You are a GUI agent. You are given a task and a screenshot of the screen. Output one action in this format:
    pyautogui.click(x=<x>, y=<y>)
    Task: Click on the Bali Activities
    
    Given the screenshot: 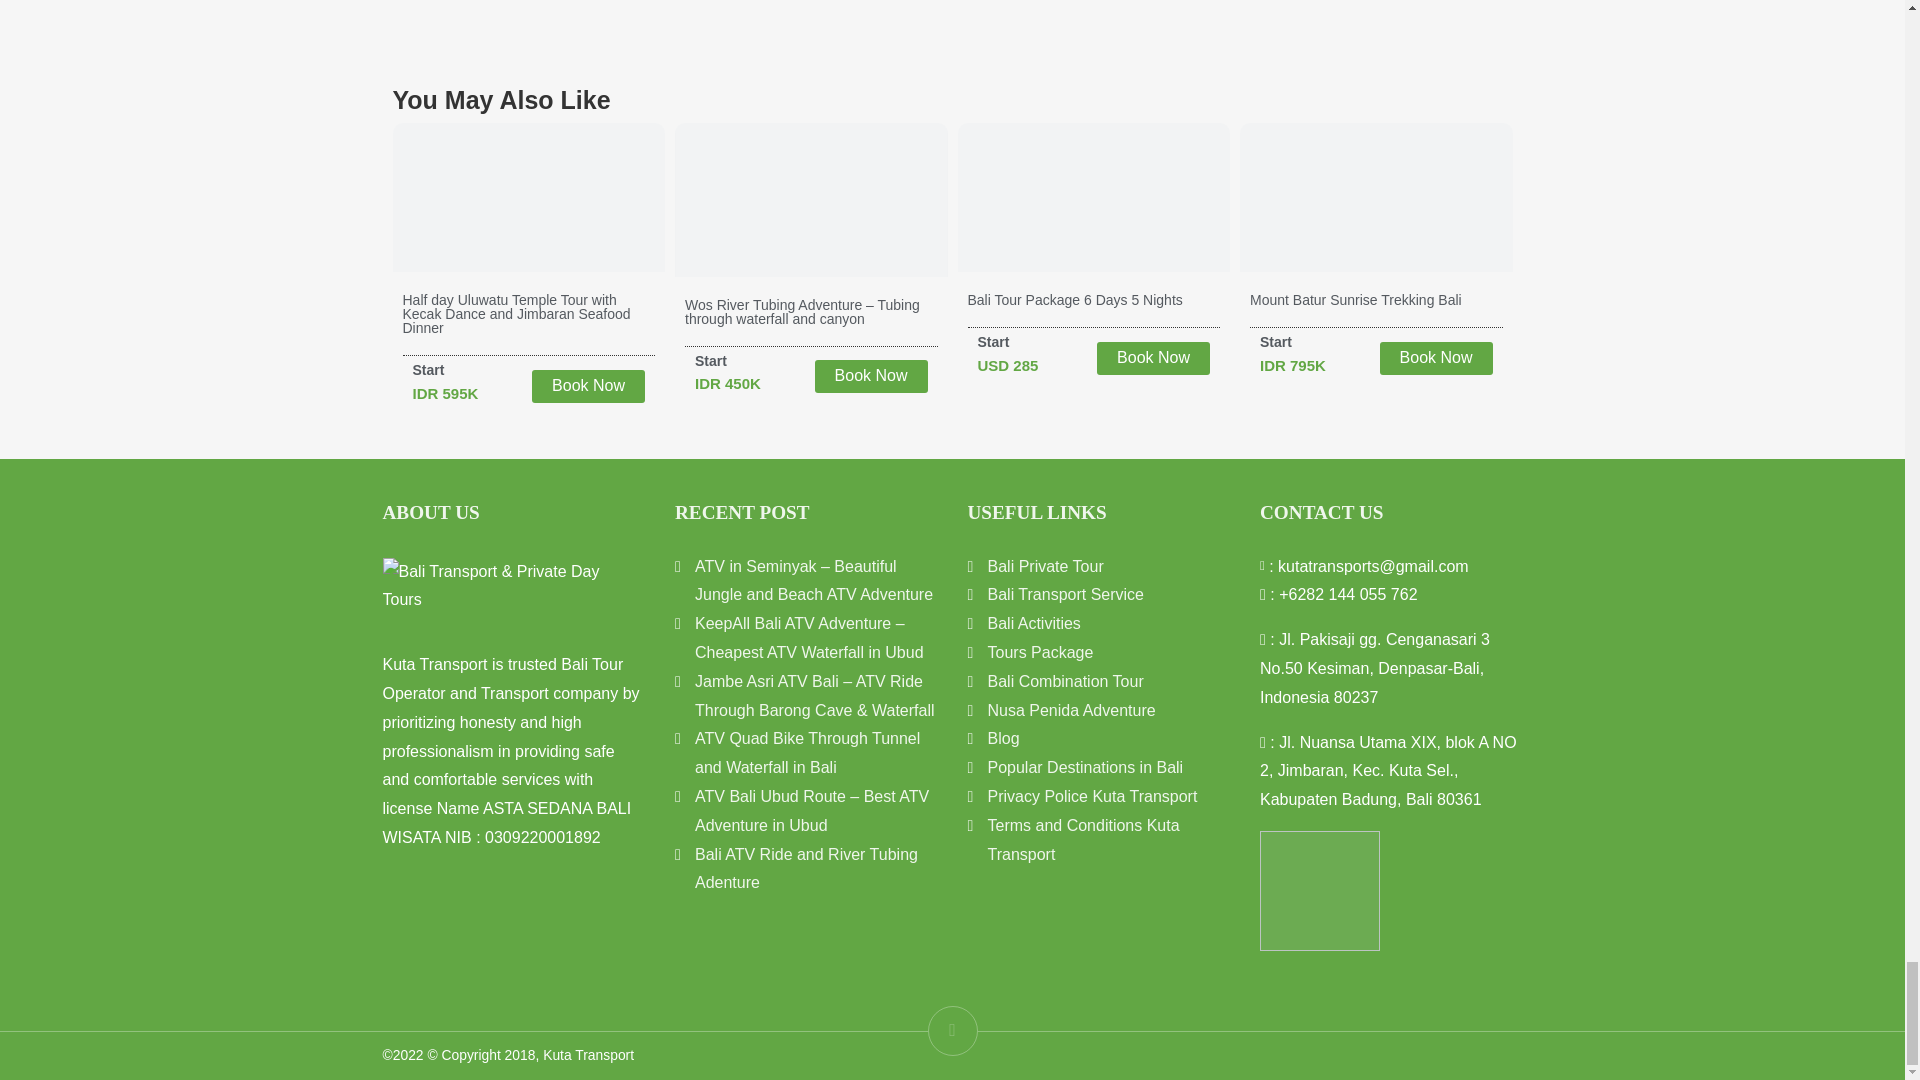 What is the action you would take?
    pyautogui.click(x=1034, y=623)
    